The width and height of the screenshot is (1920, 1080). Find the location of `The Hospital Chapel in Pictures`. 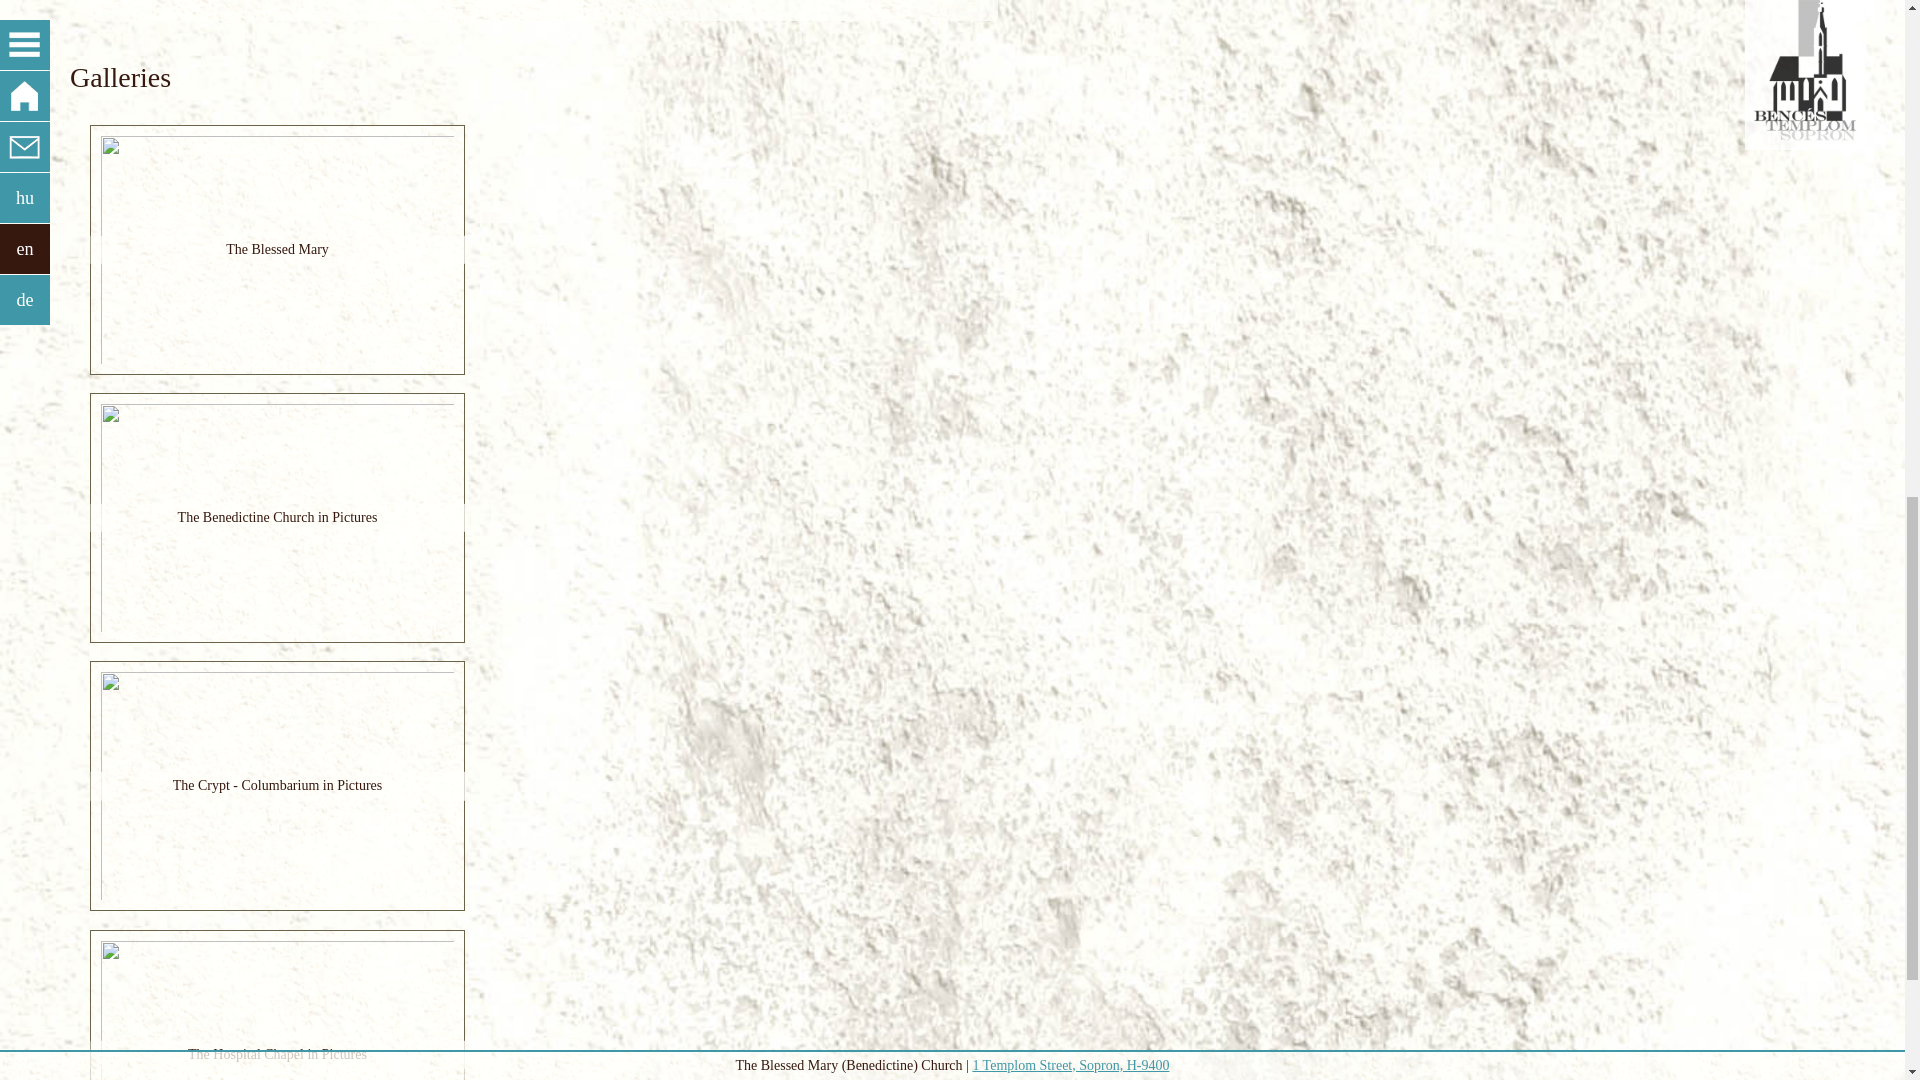

The Hospital Chapel in Pictures is located at coordinates (277, 1055).